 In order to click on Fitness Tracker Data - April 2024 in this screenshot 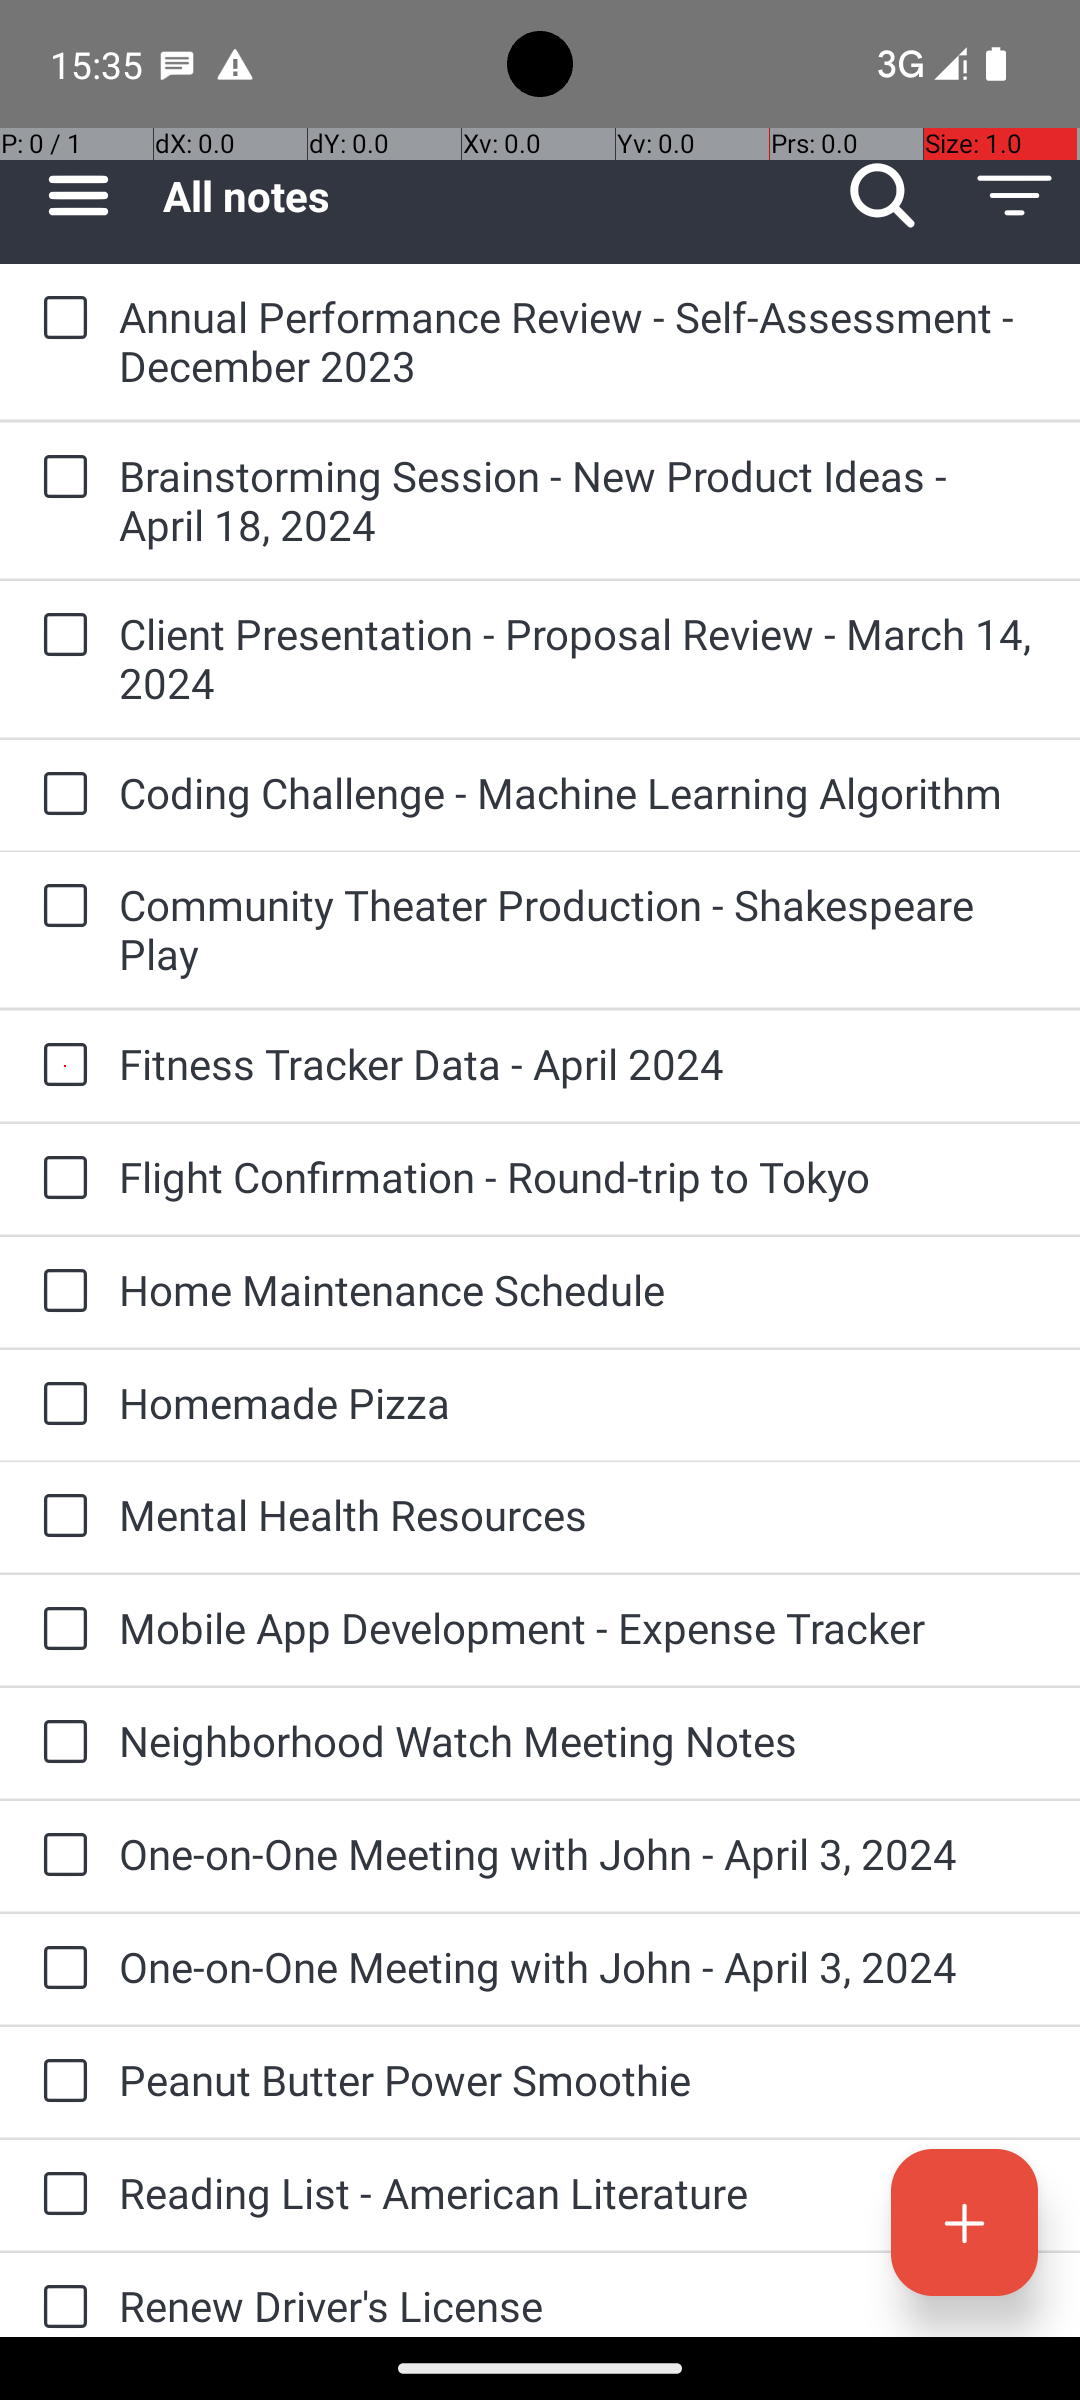, I will do `click(580, 1064)`.